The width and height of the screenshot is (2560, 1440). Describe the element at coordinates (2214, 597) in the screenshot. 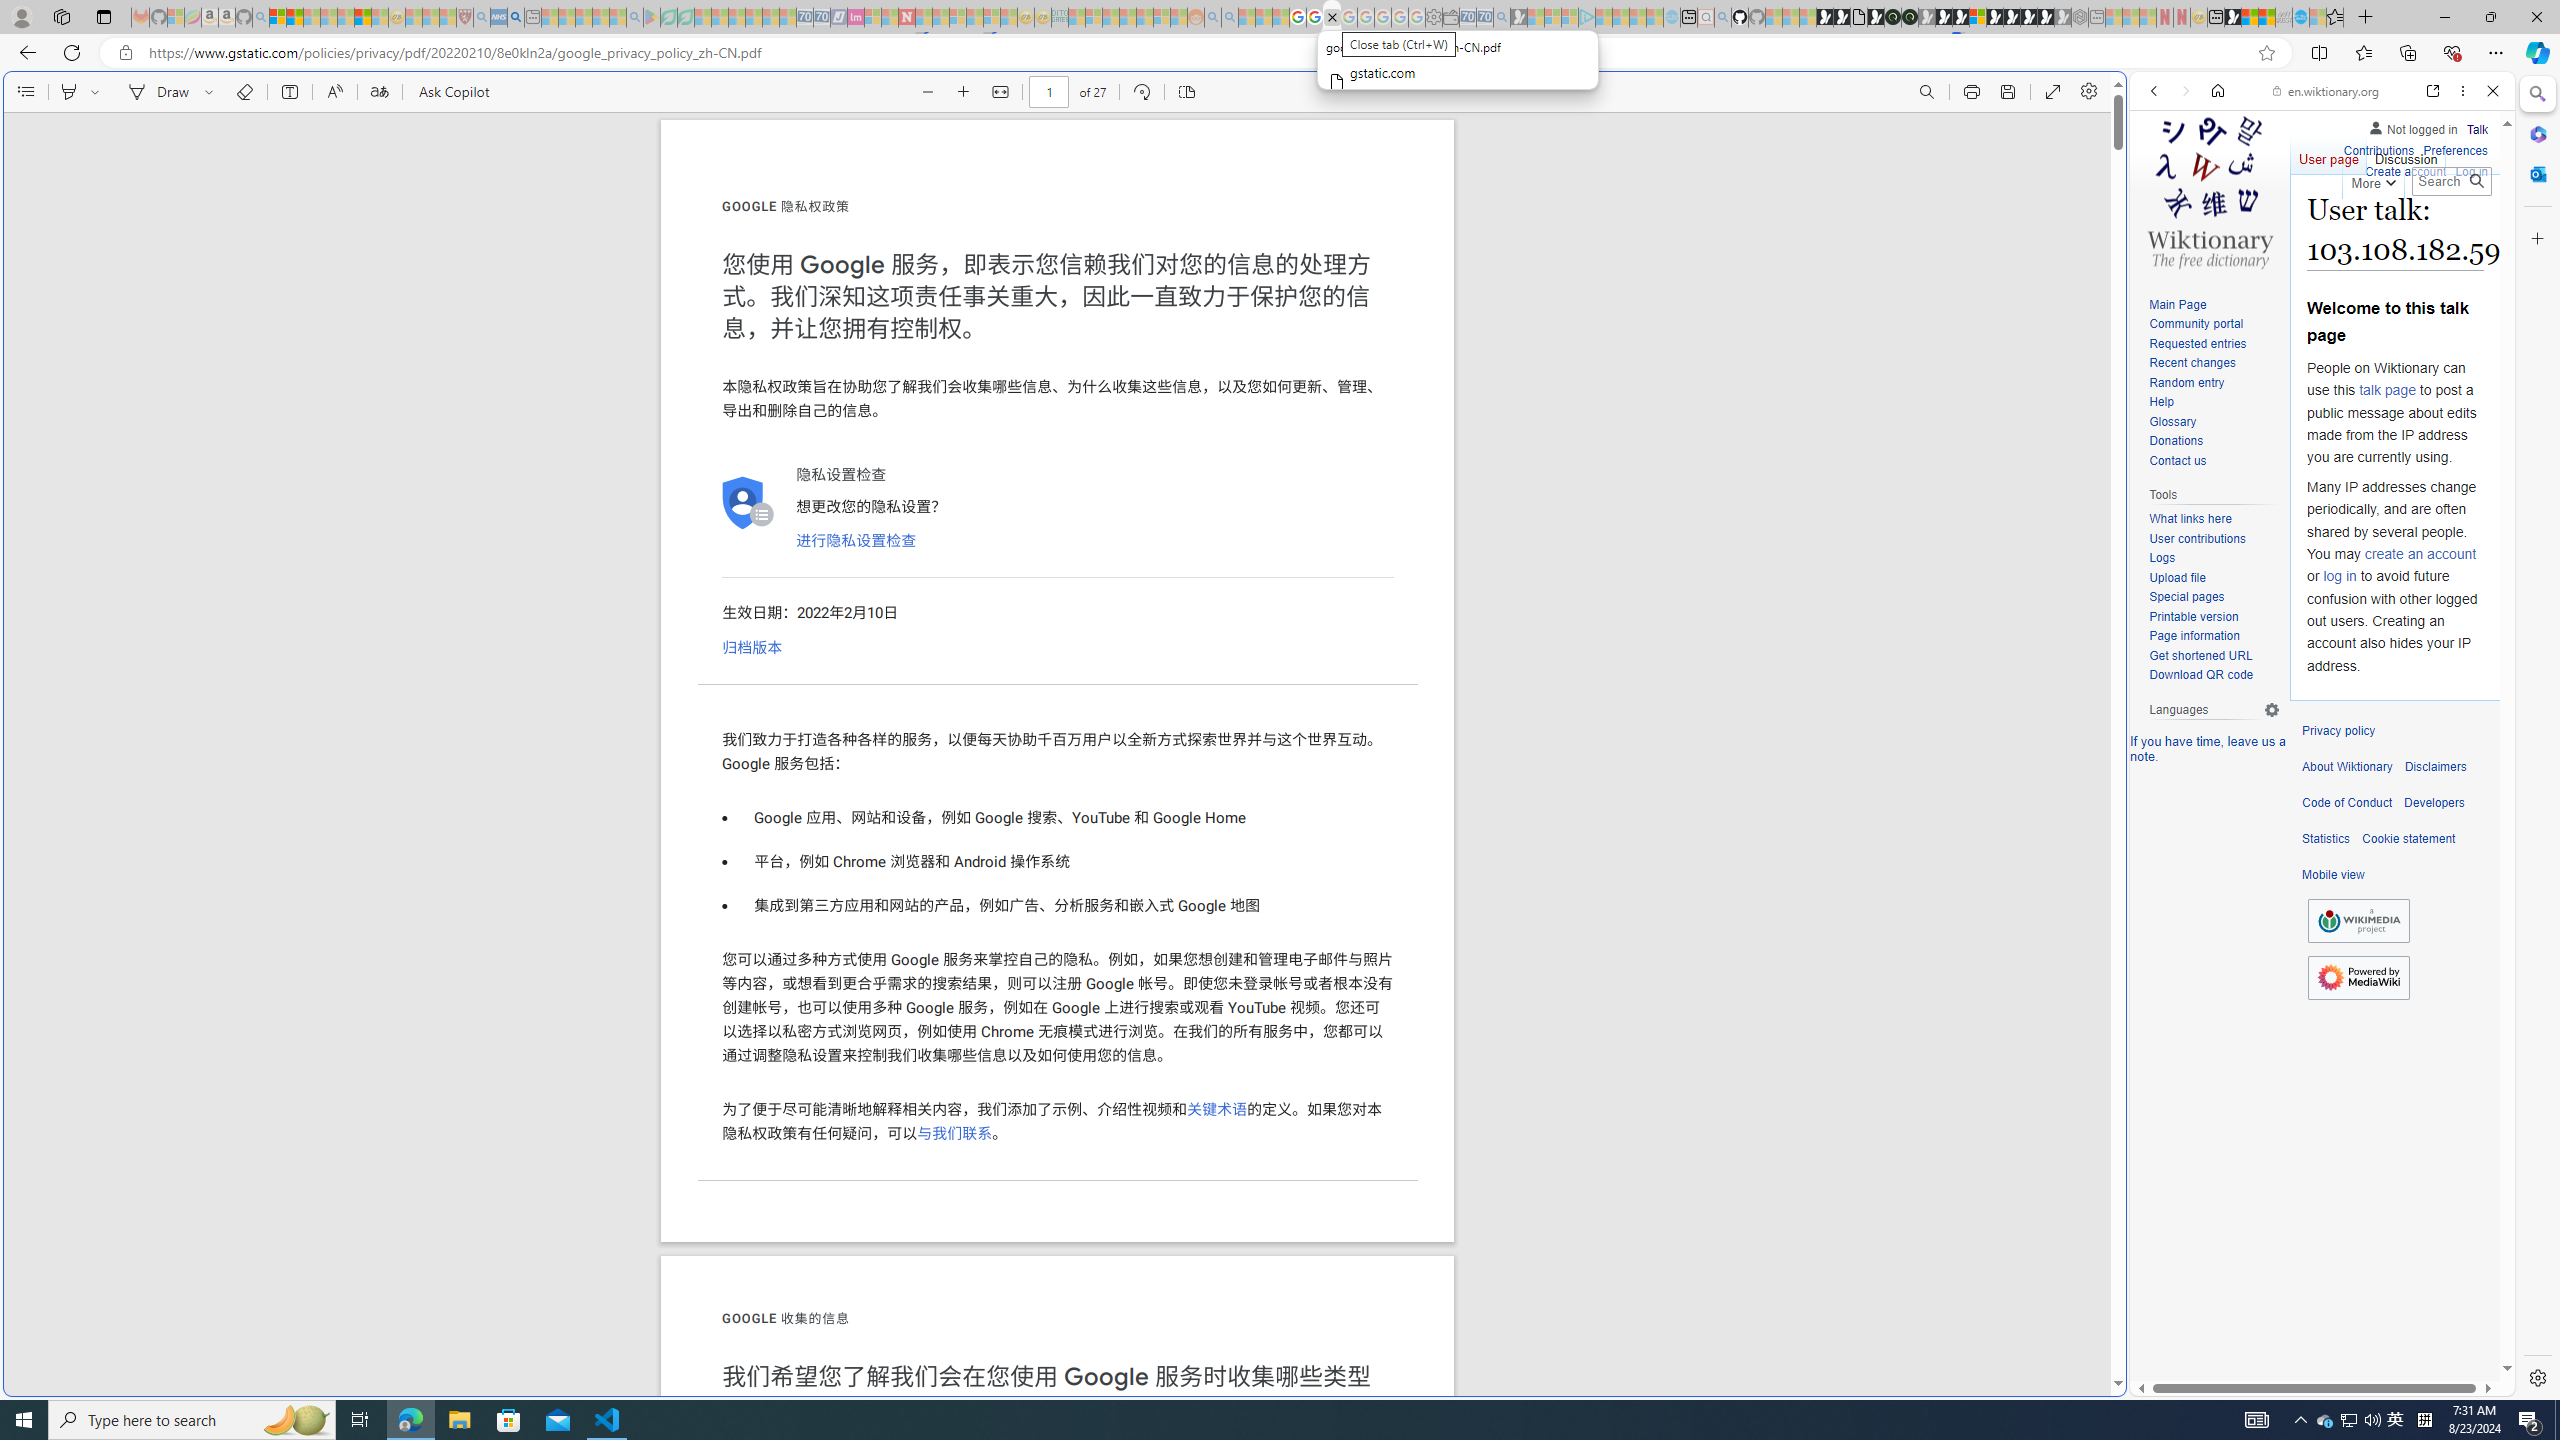

I see `Special pages` at that location.